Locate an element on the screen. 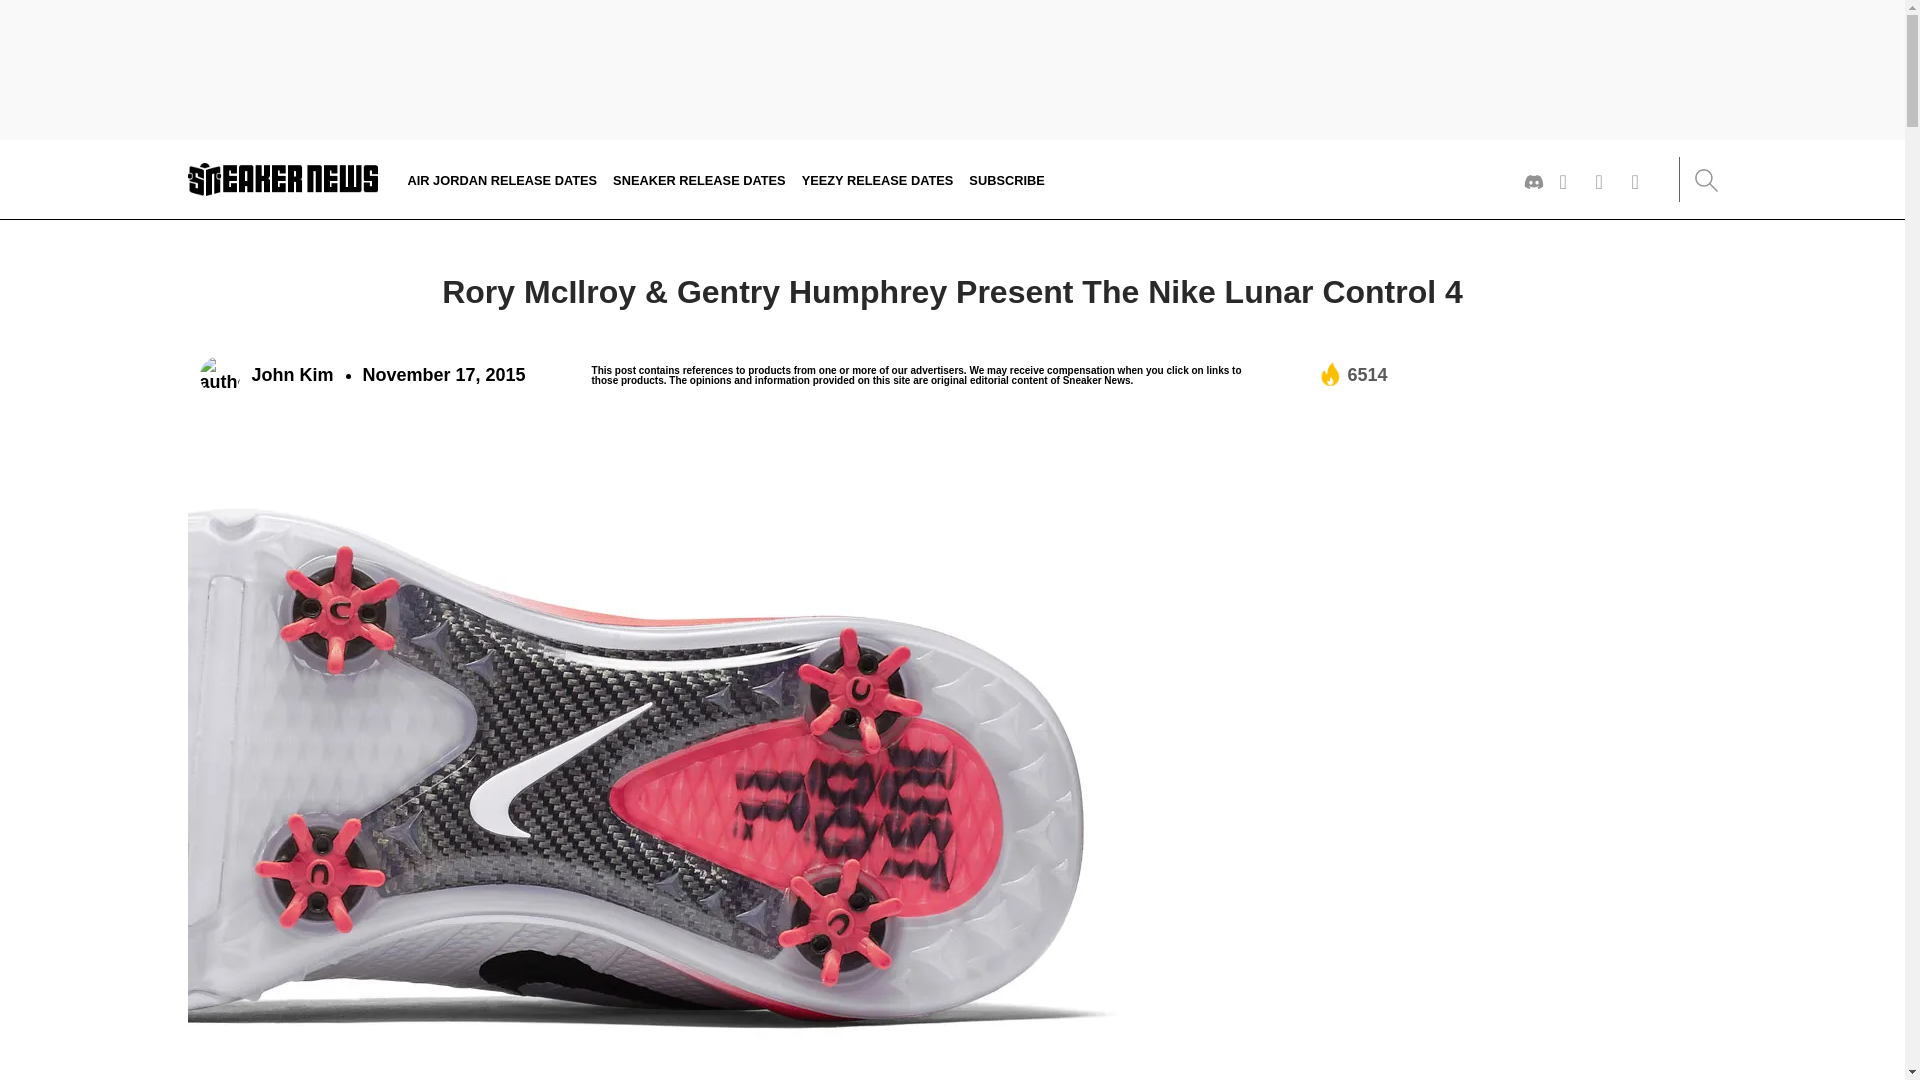  SNEAKER RELEASE DATES is located at coordinates (698, 178).